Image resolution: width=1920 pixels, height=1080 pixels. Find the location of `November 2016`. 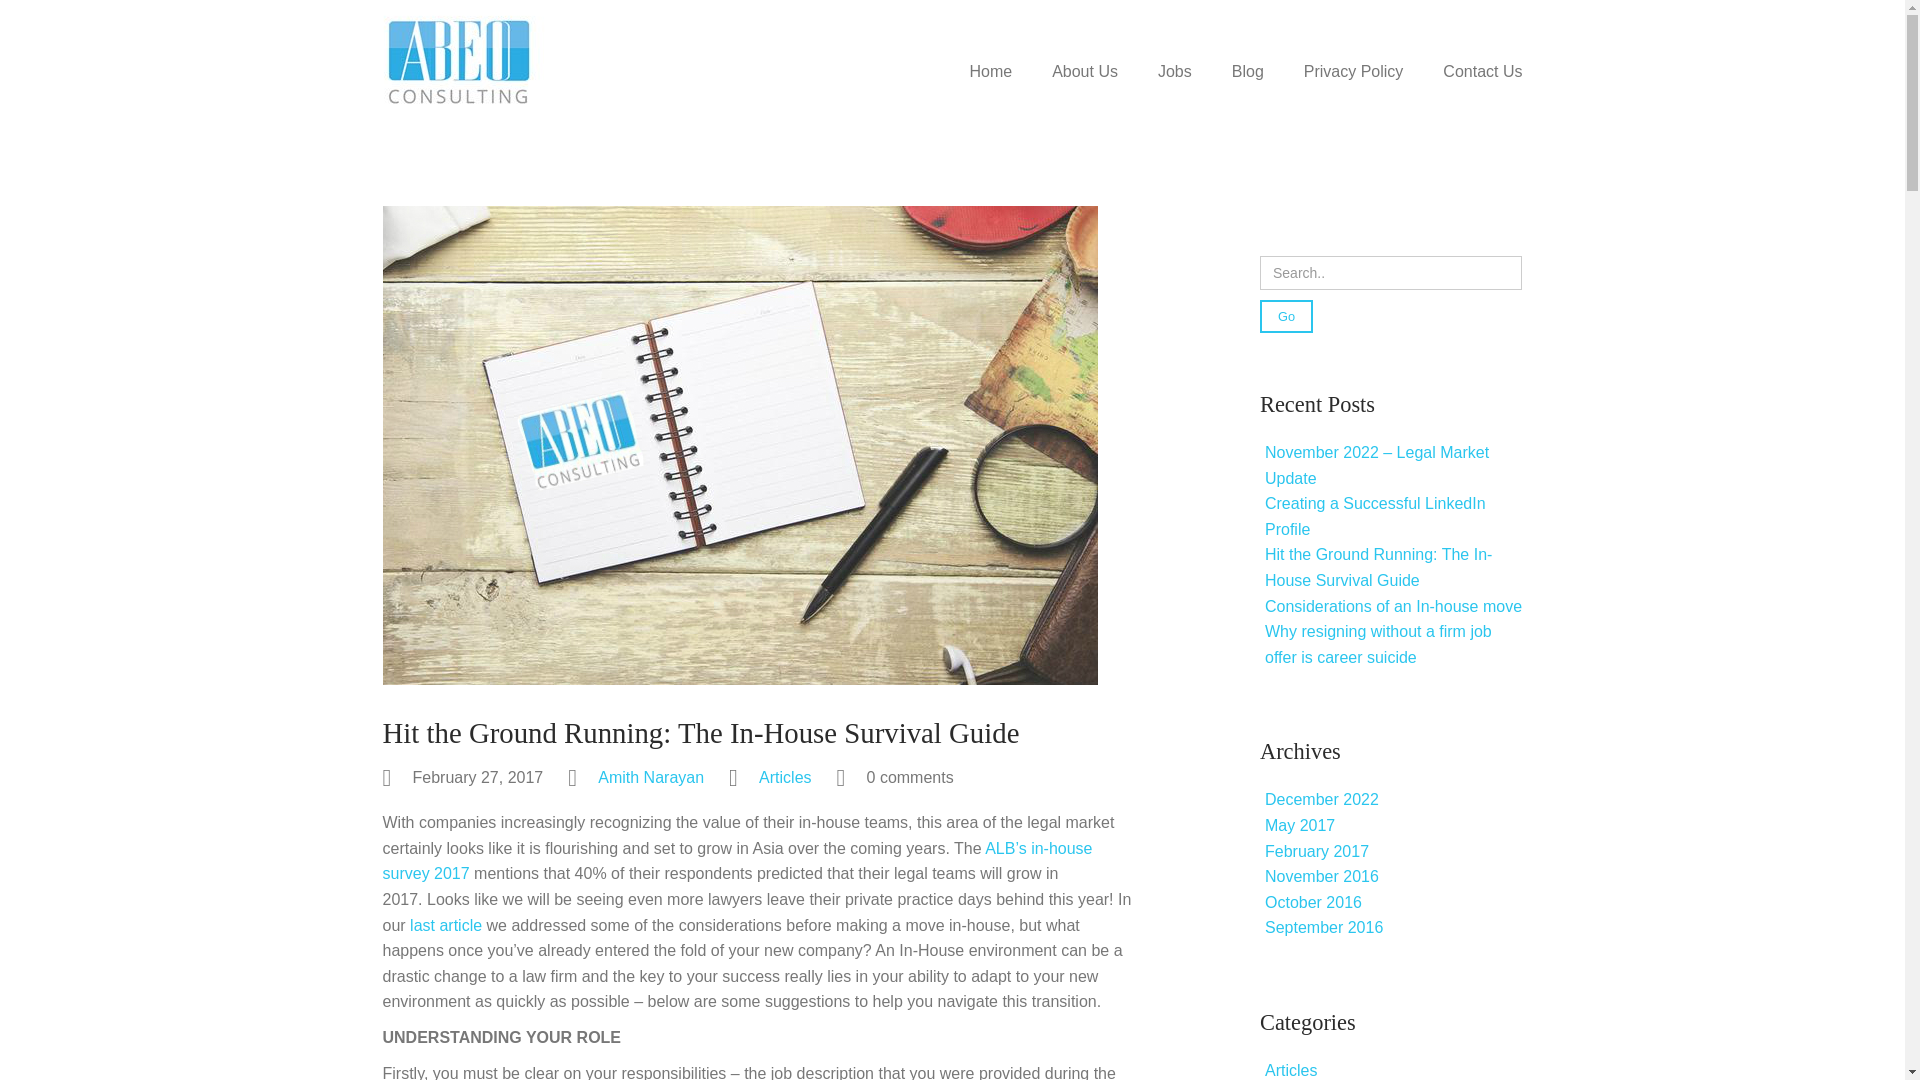

November 2016 is located at coordinates (1322, 876).